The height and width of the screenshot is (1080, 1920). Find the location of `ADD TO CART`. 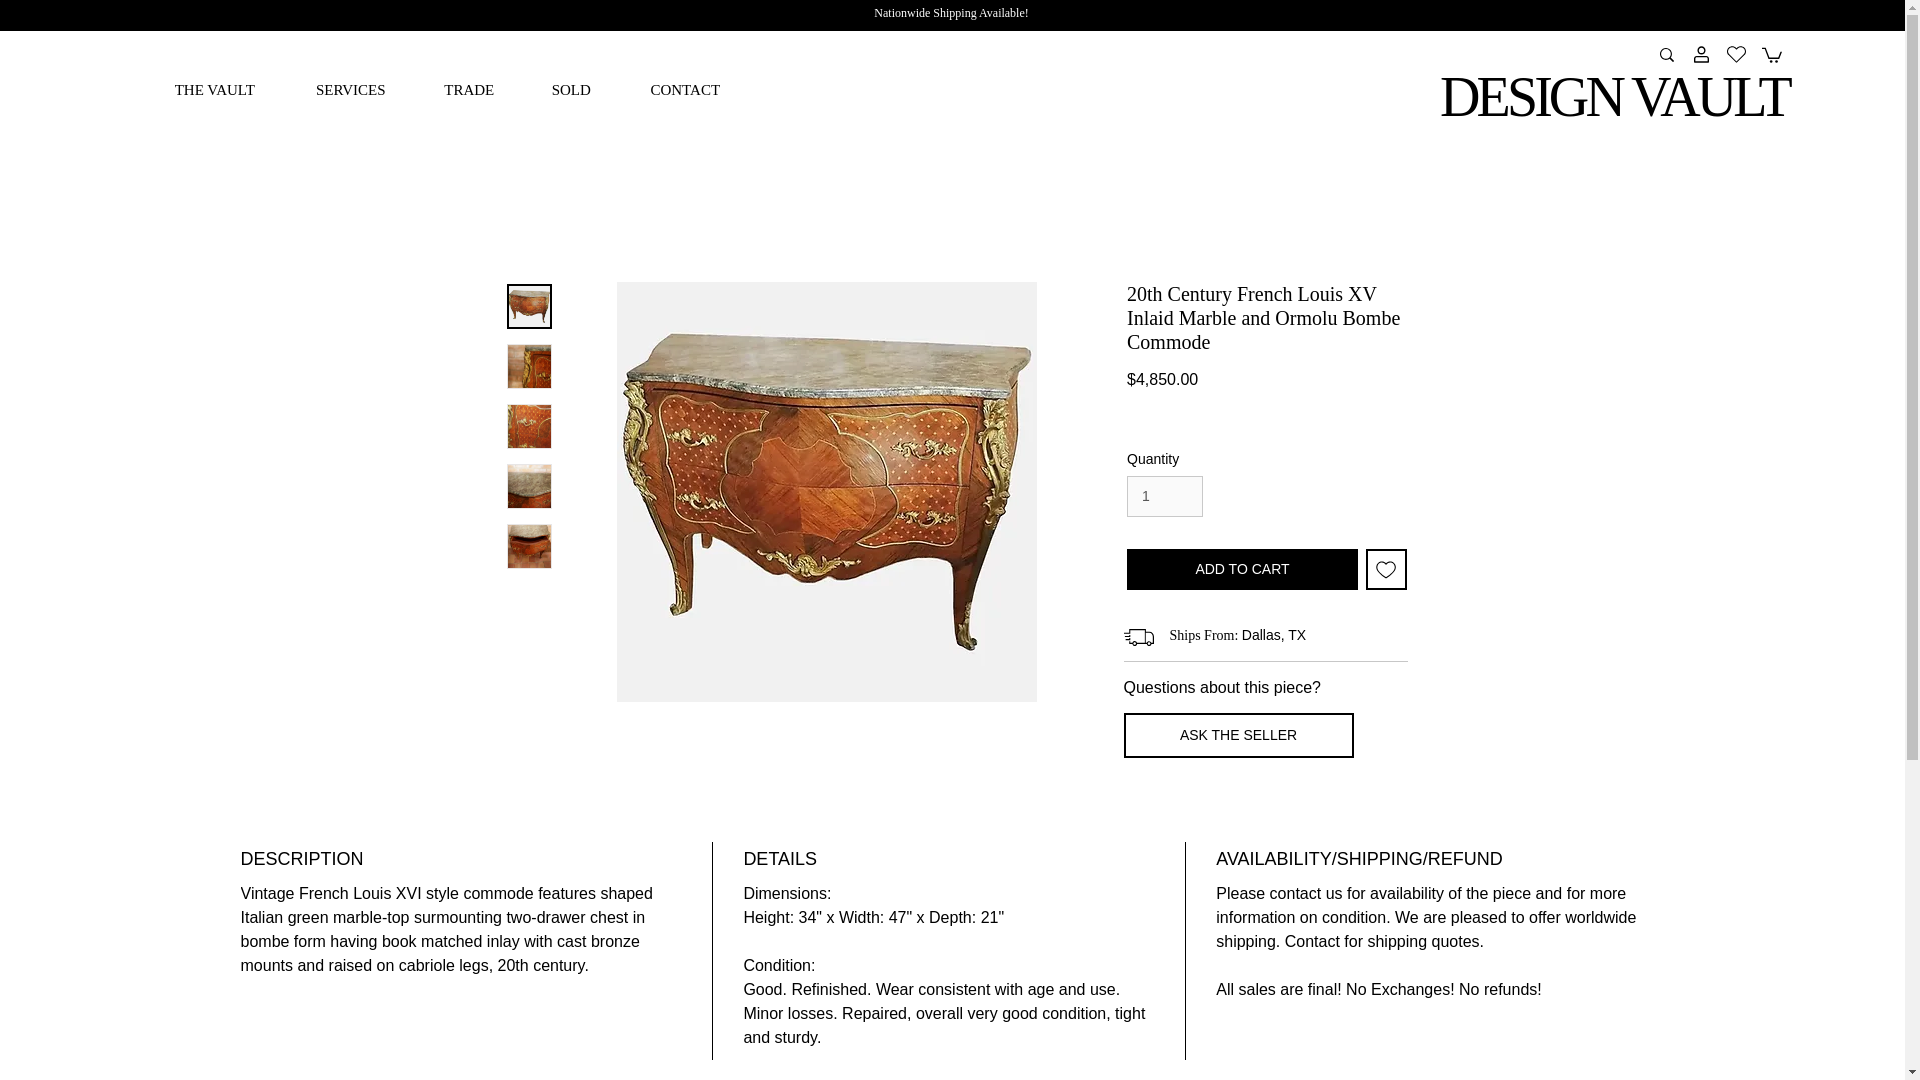

ADD TO CART is located at coordinates (1242, 568).